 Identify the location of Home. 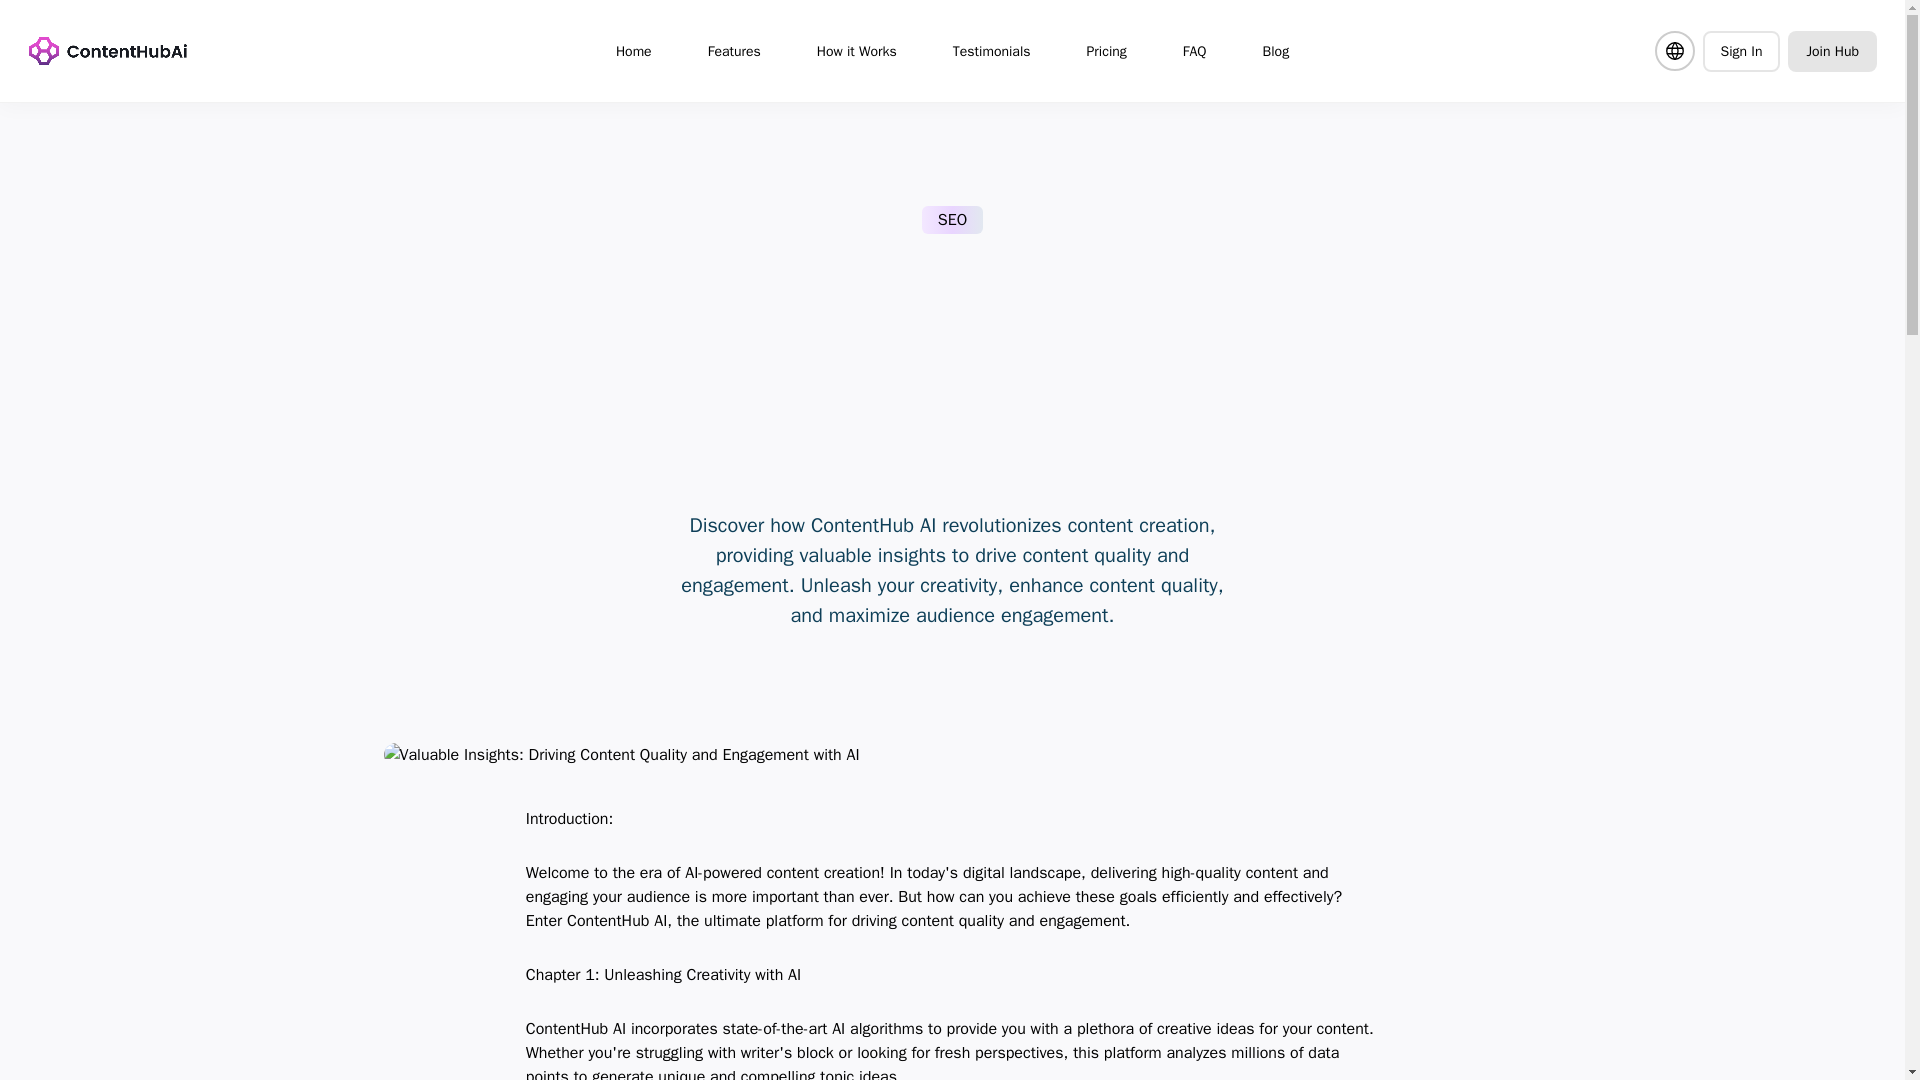
(634, 50).